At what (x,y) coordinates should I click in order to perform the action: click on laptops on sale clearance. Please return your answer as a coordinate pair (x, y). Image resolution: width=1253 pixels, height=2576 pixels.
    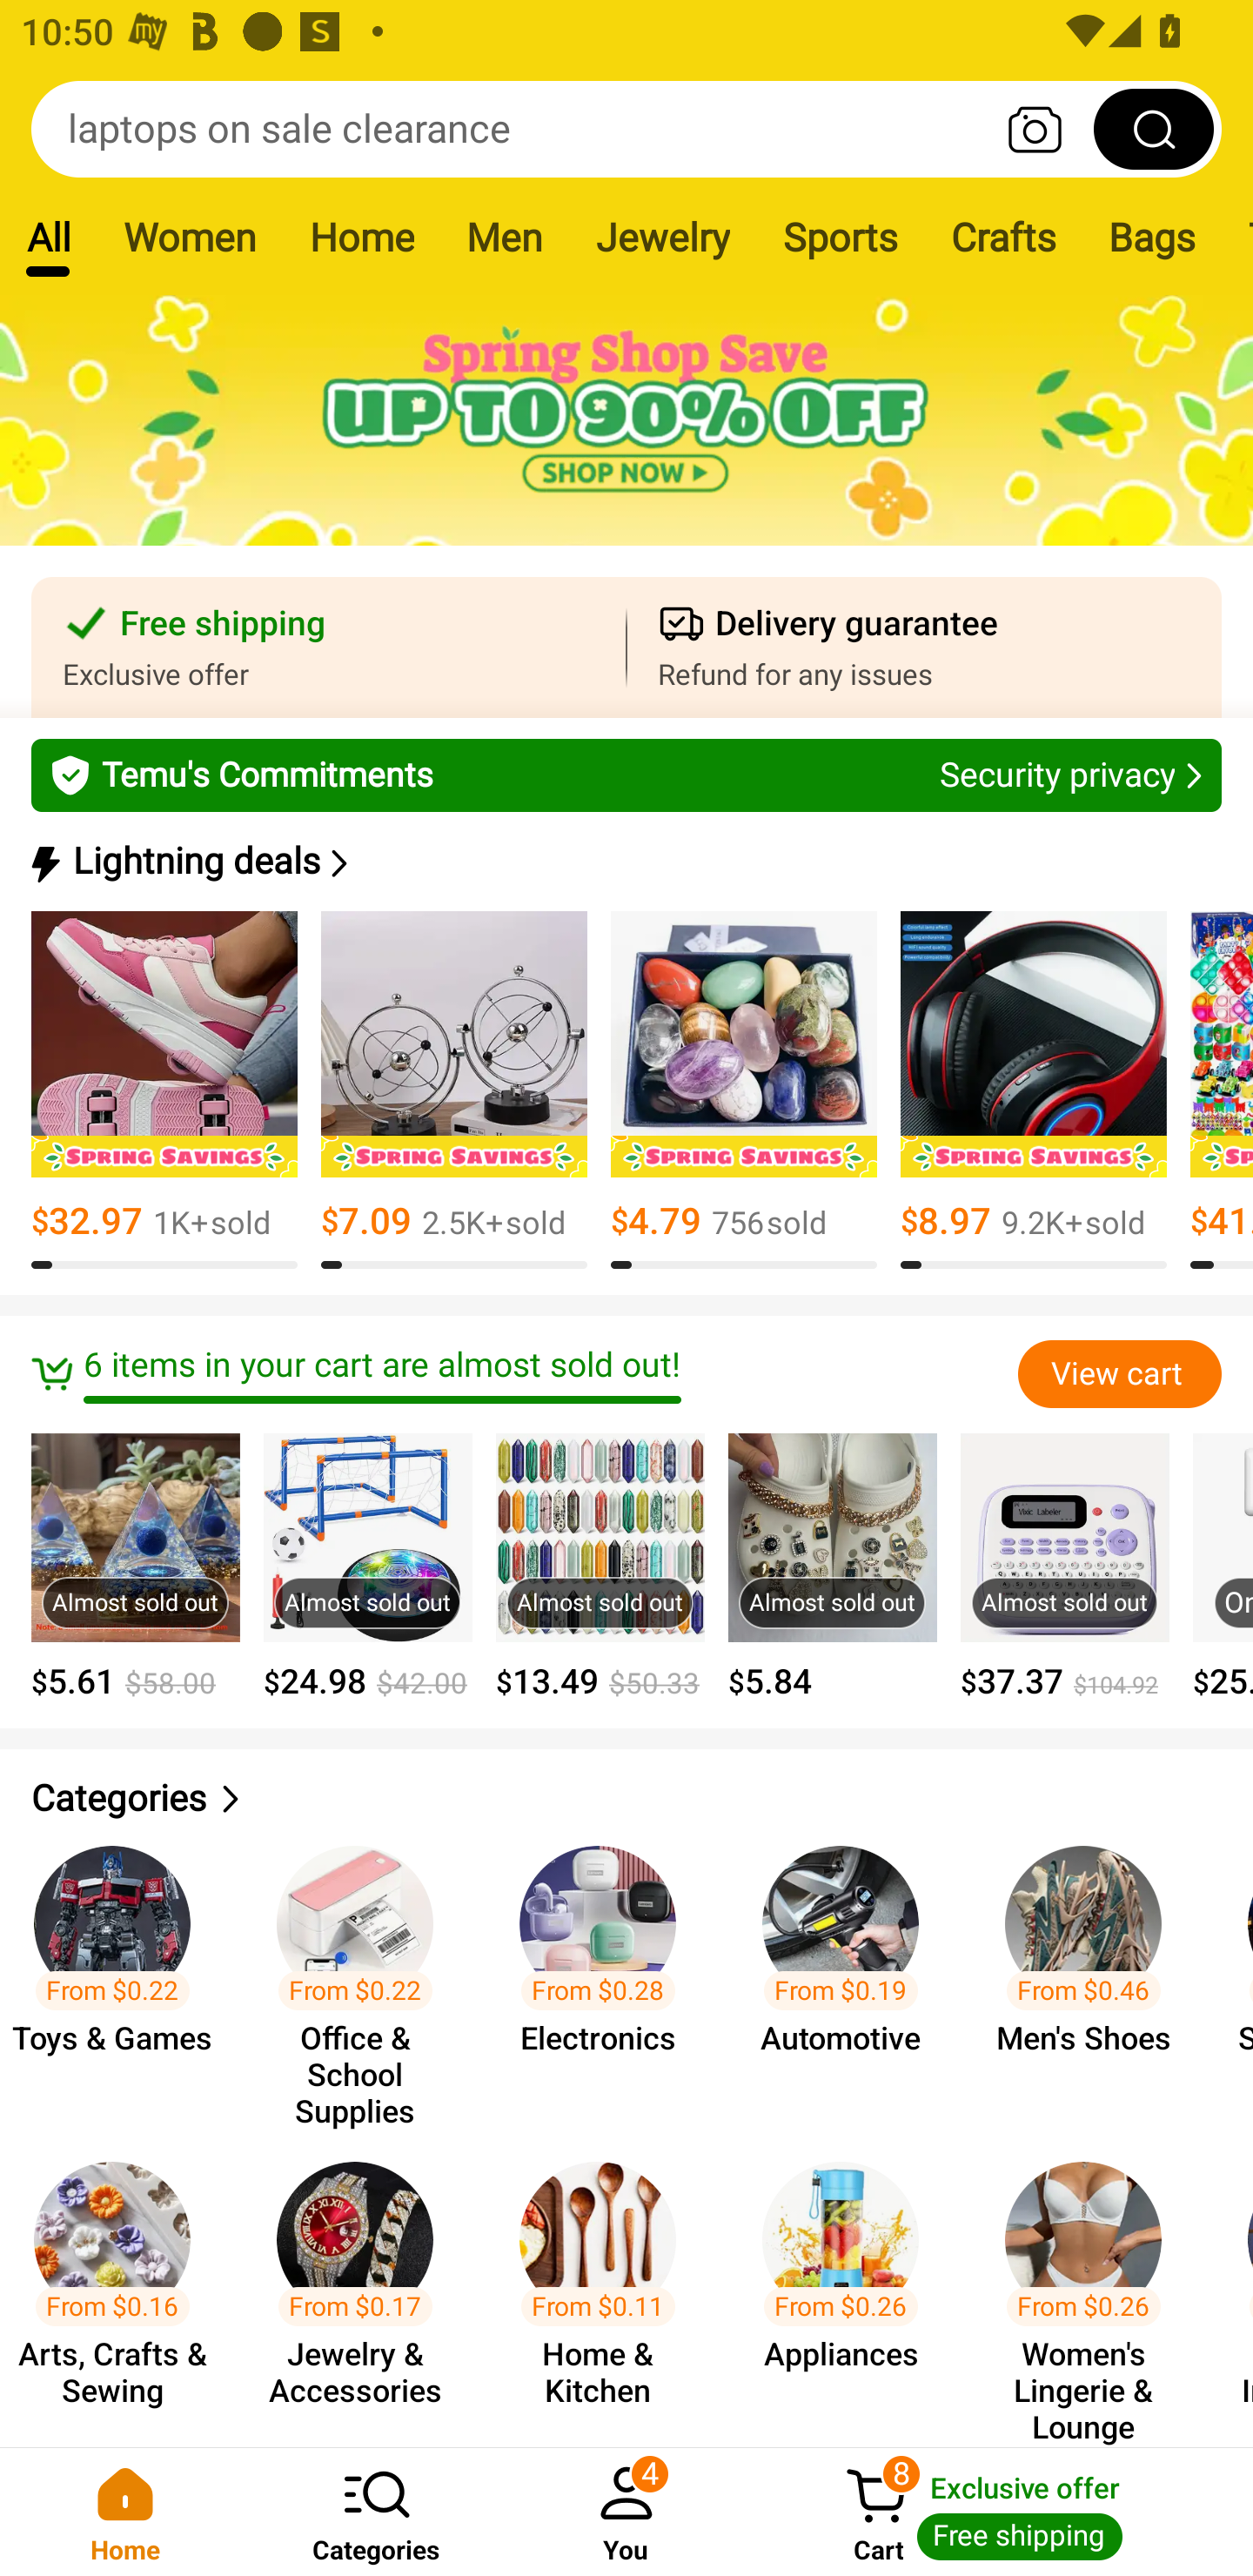
    Looking at the image, I should click on (626, 129).